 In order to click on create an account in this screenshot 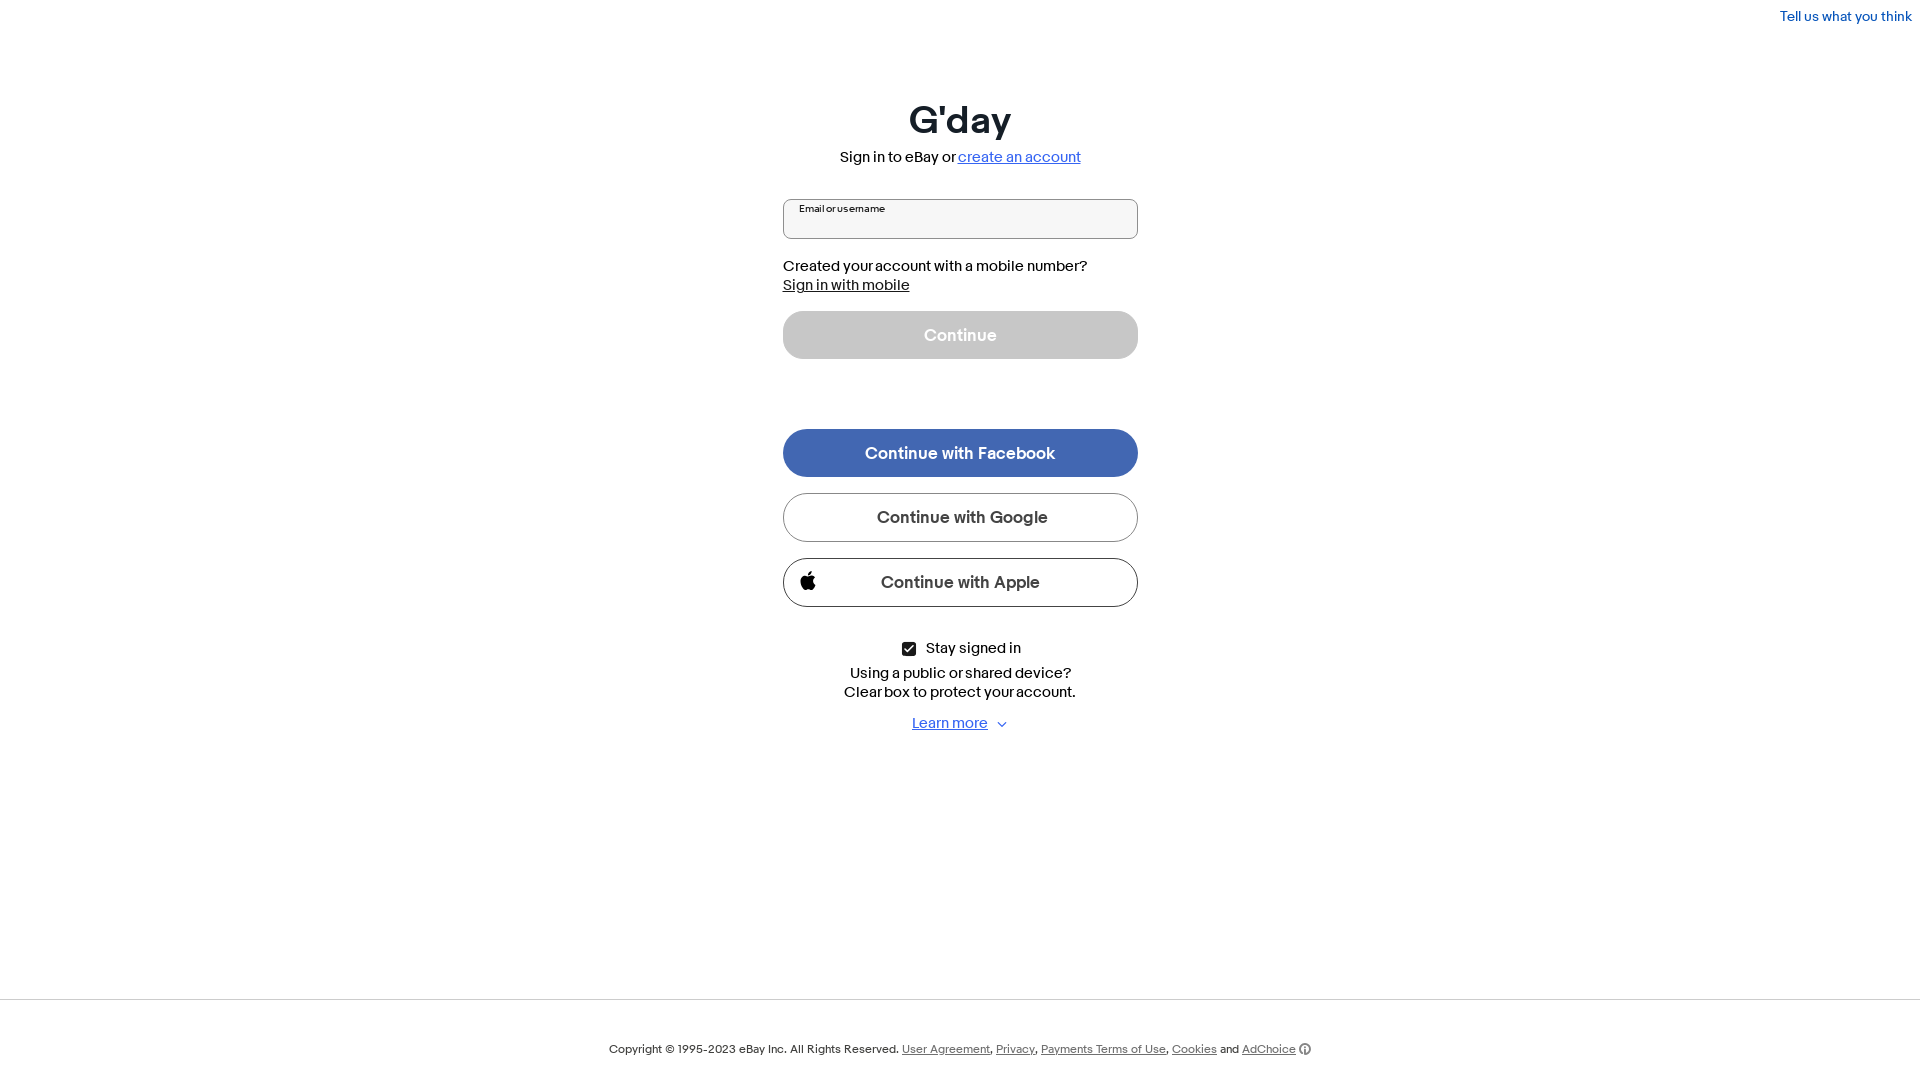, I will do `click(1020, 158)`.